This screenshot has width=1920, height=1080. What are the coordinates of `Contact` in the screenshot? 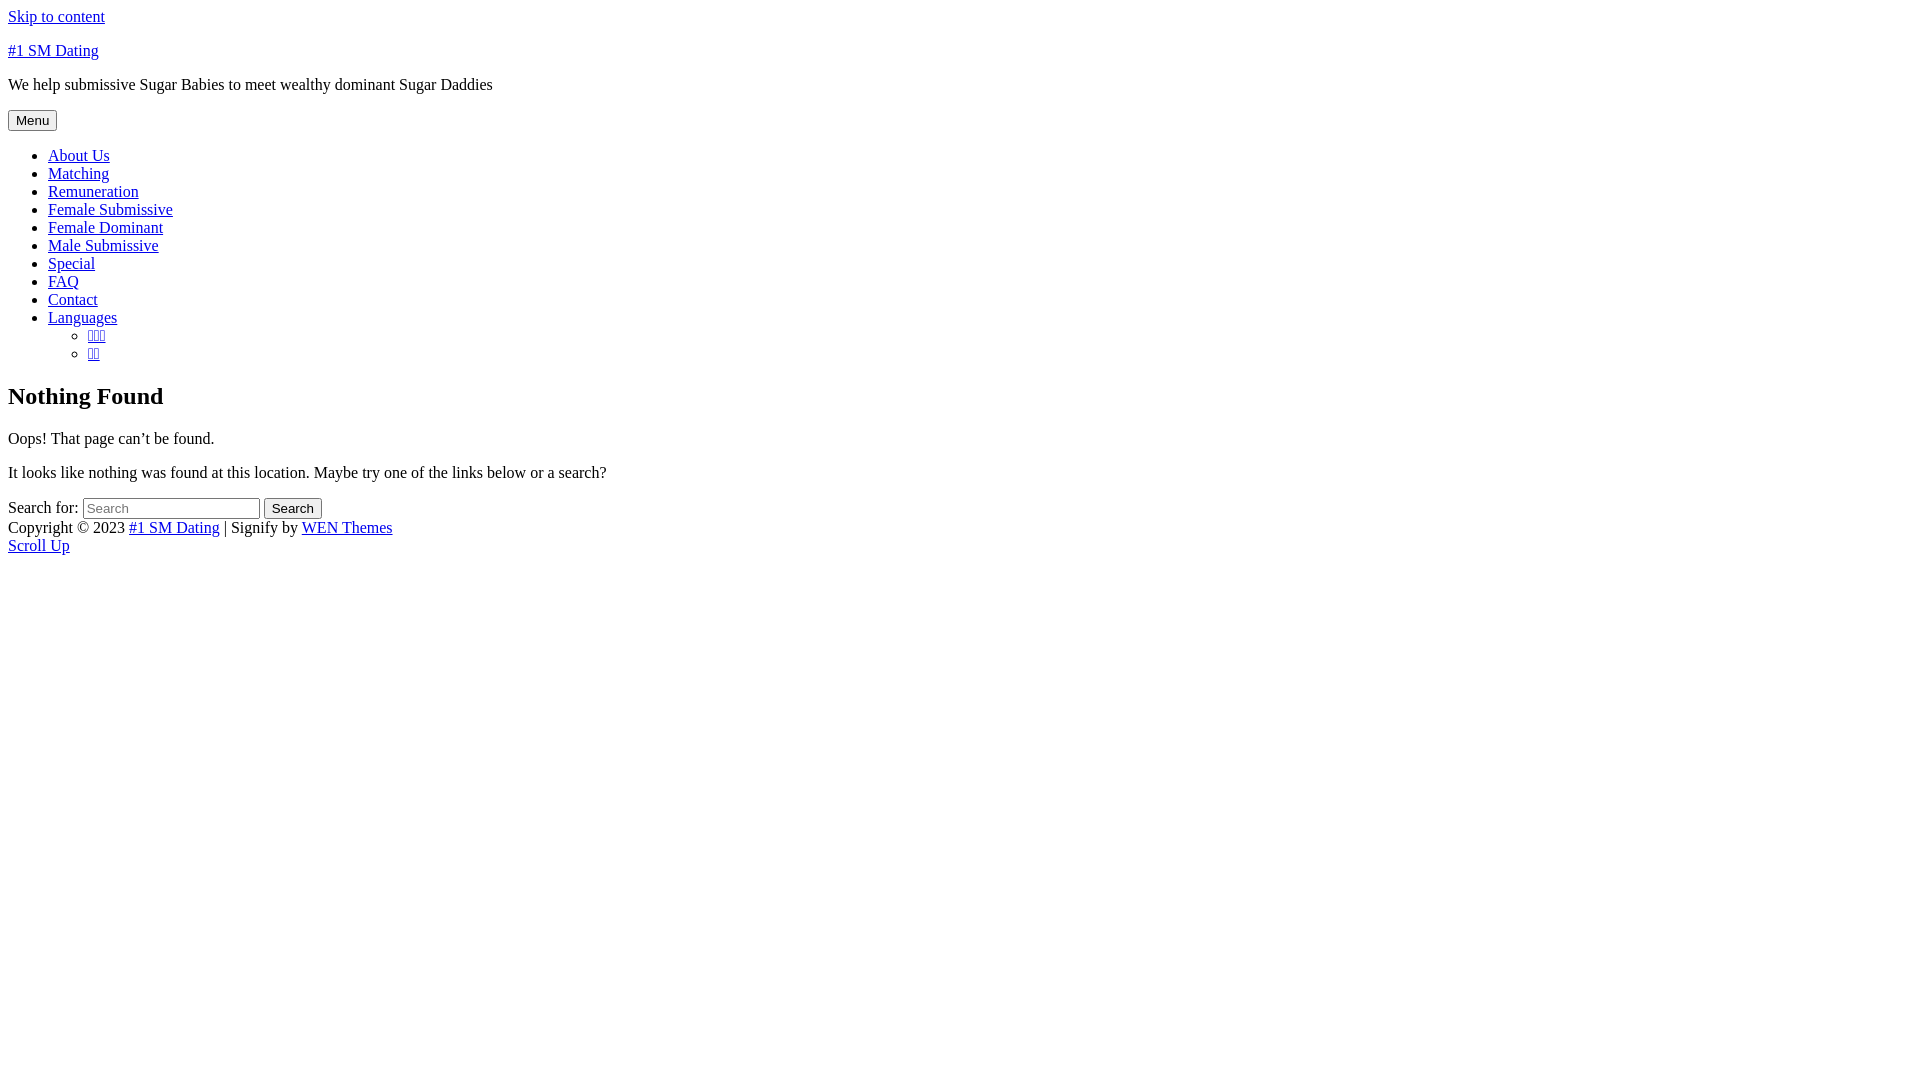 It's located at (73, 300).